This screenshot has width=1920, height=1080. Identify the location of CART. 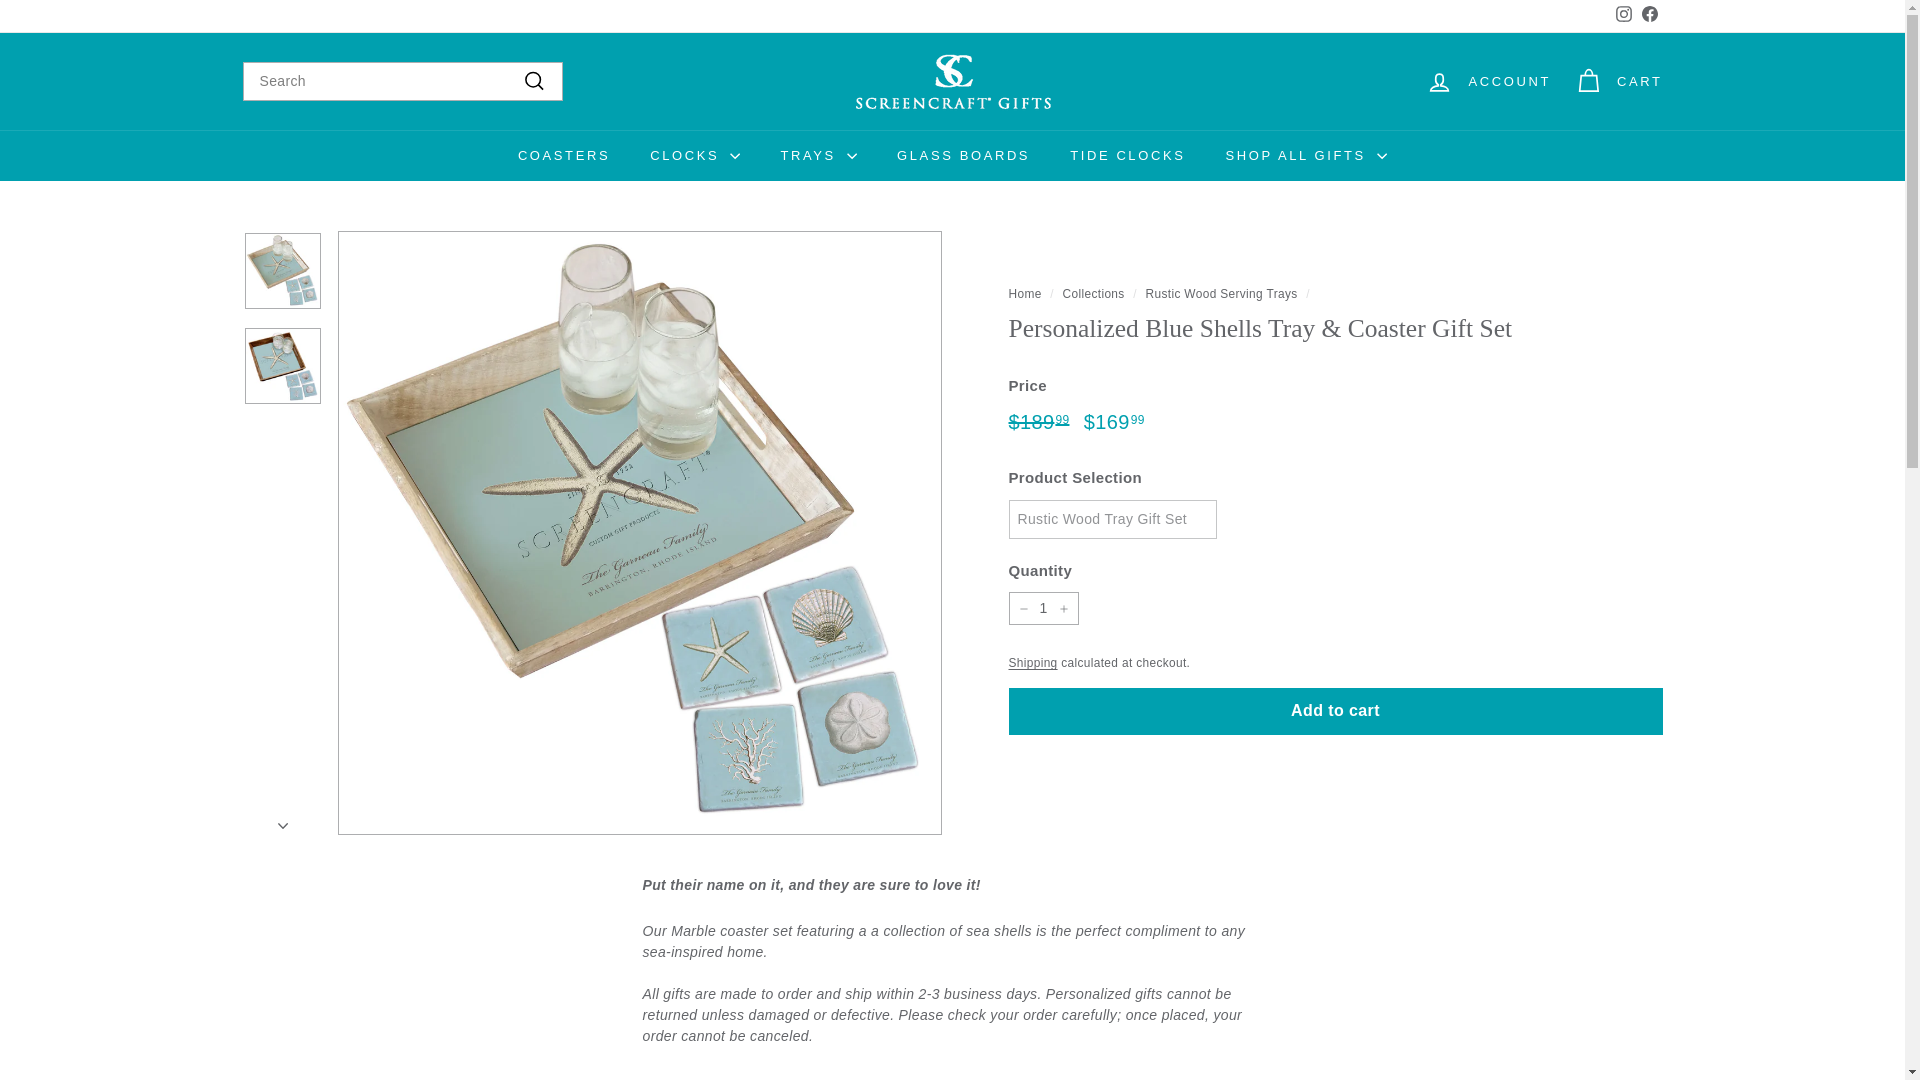
(1648, 17).